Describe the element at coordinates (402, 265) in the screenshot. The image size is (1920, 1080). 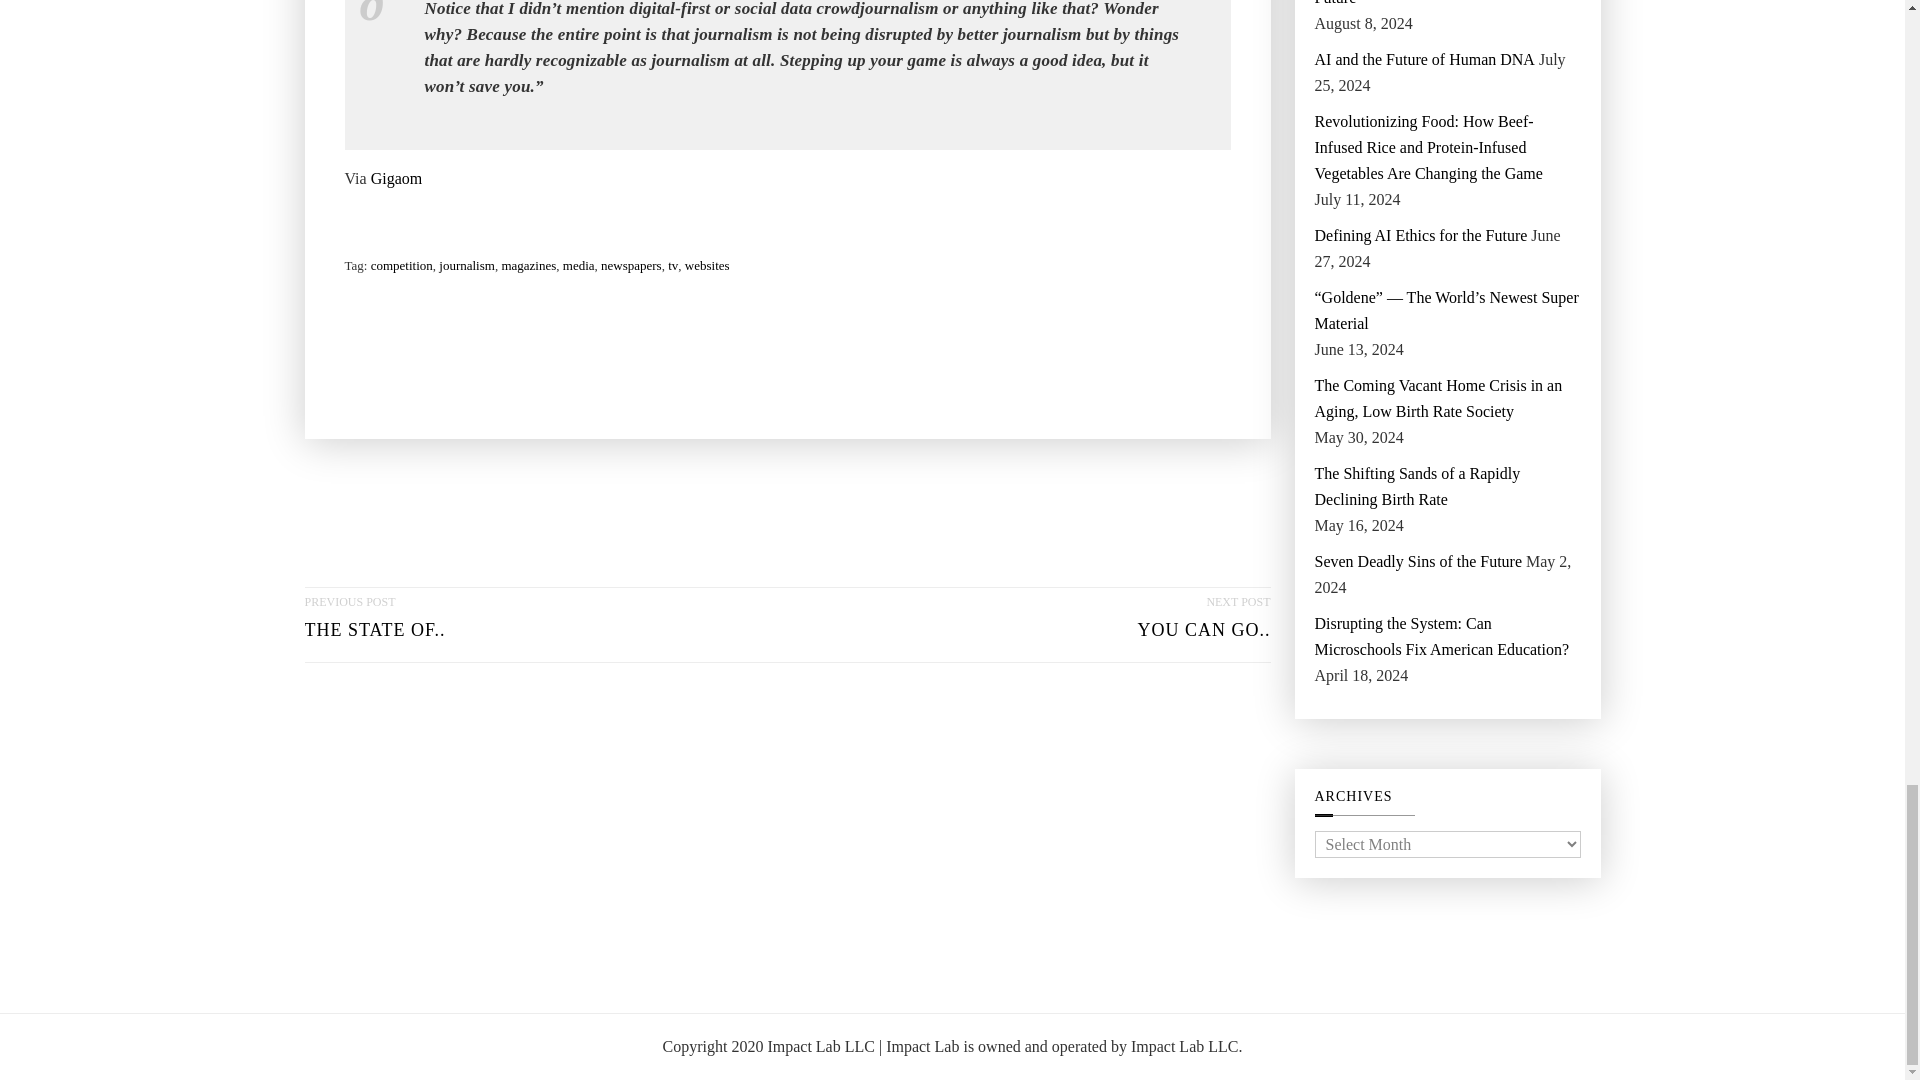
I see `competition` at that location.